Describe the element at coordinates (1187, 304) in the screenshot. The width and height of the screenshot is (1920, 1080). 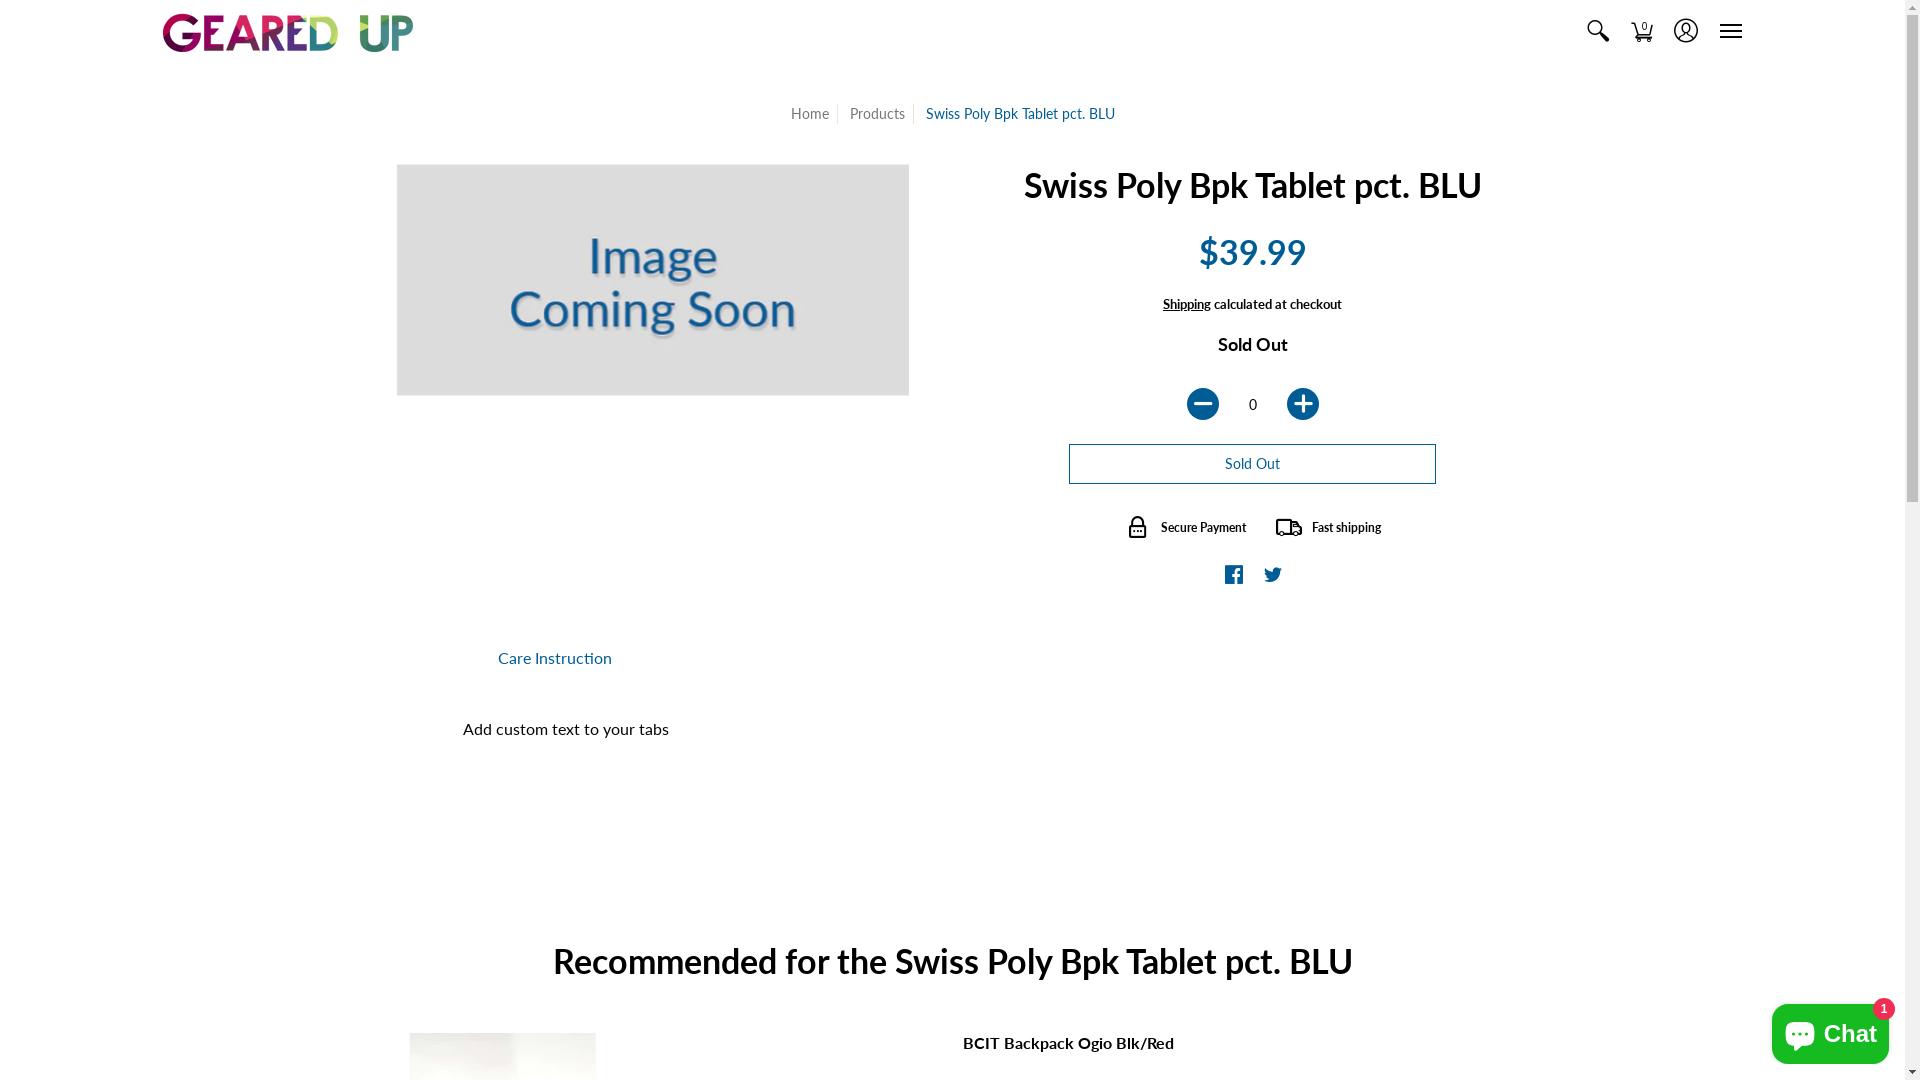
I see `Shipping` at that location.